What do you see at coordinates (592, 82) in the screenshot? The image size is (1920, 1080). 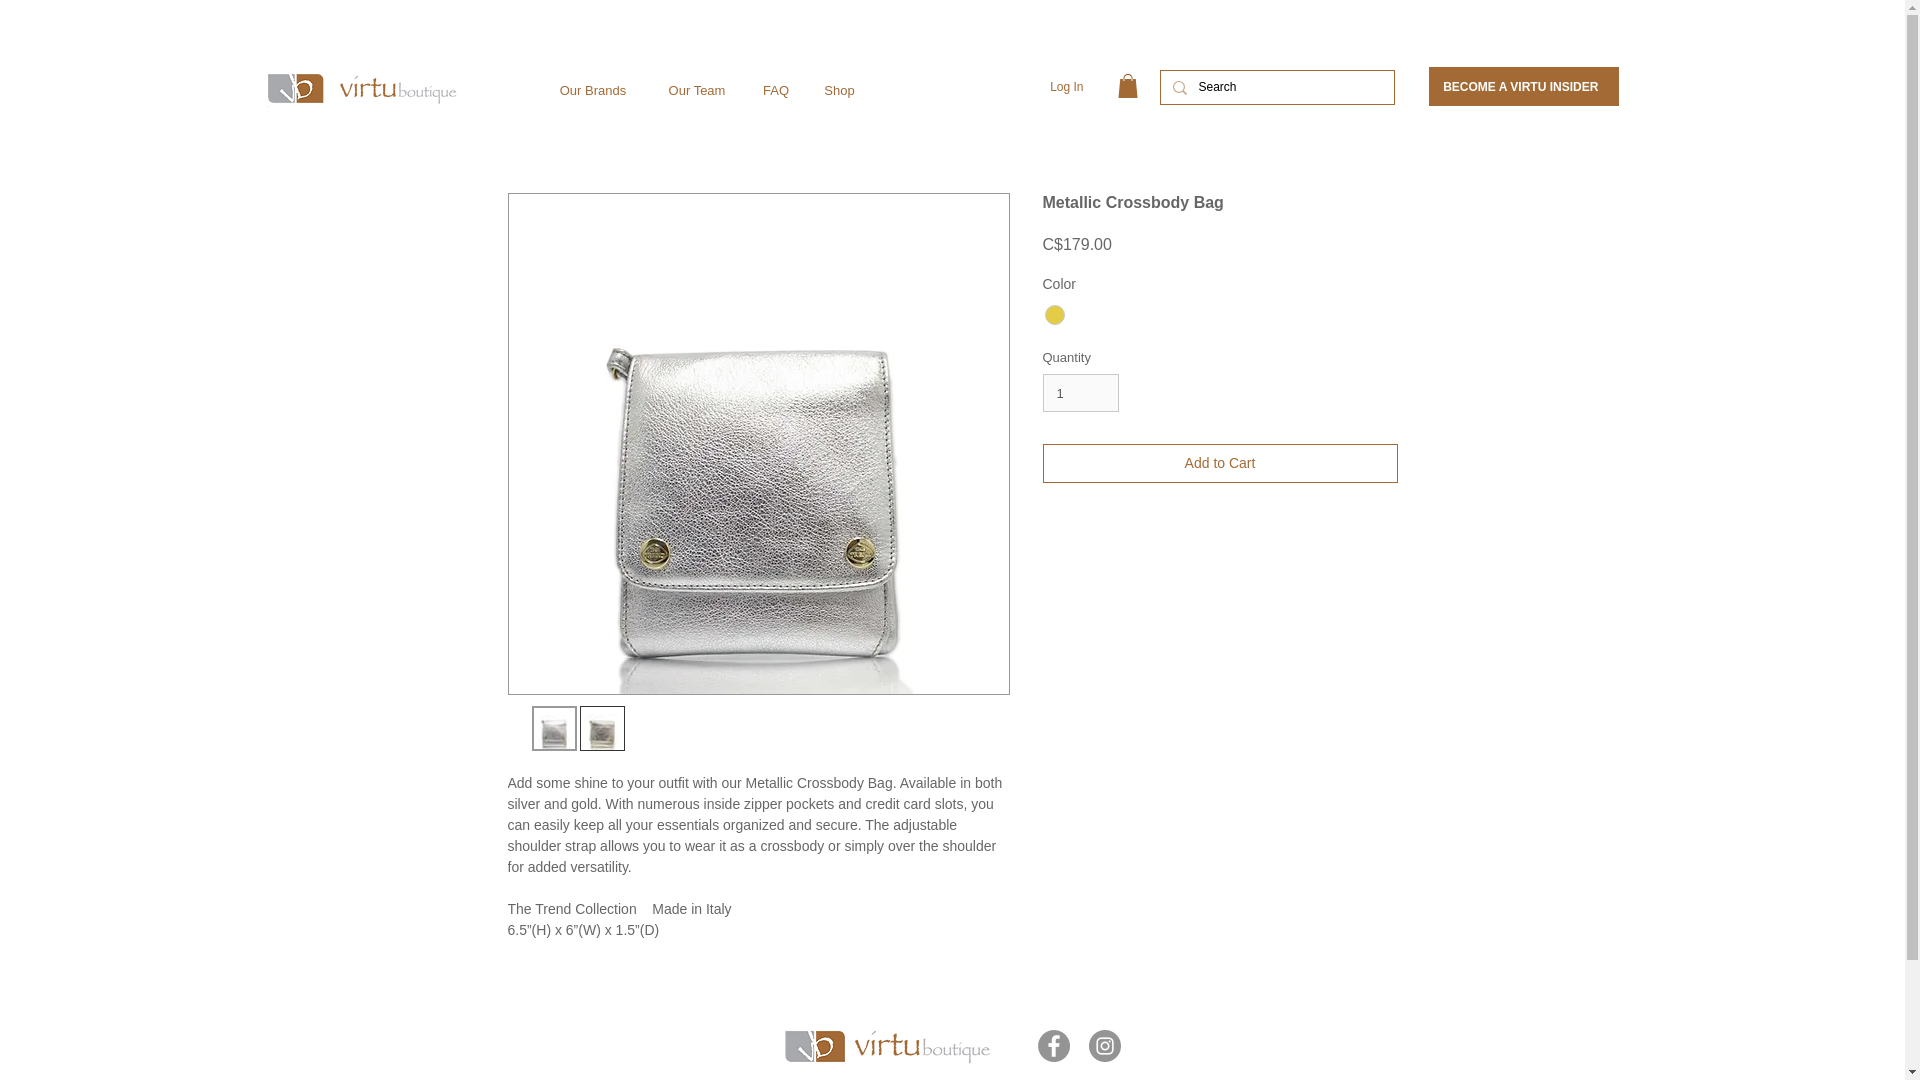 I see `Our Brands` at bounding box center [592, 82].